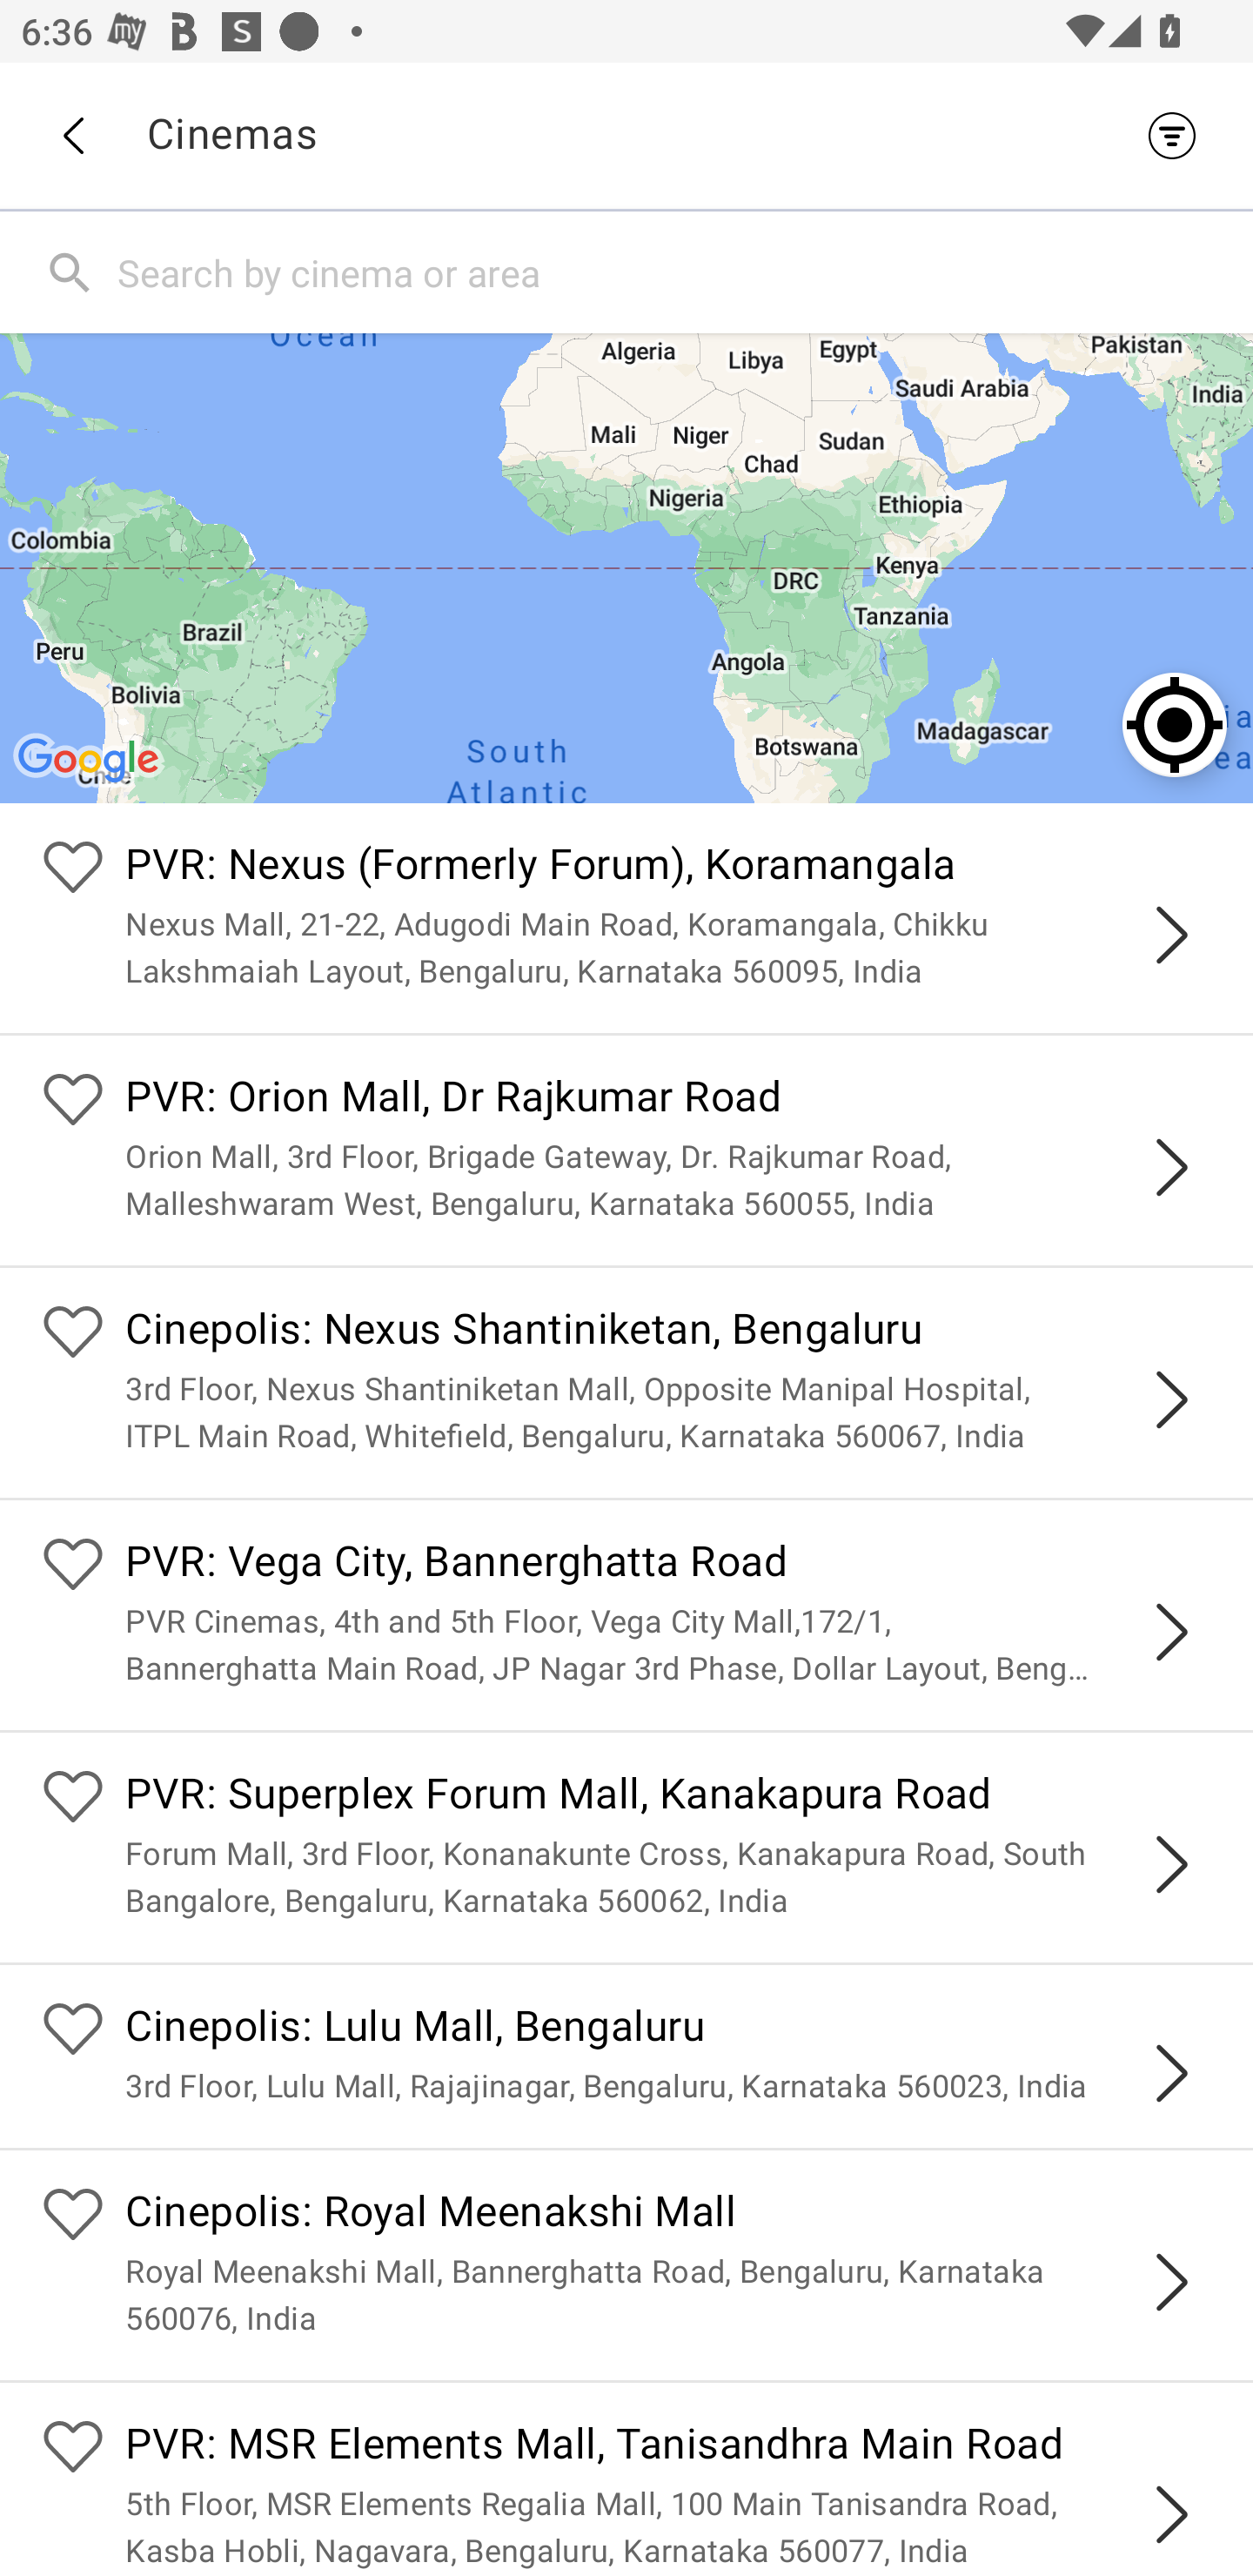 This screenshot has height=2576, width=1253. What do you see at coordinates (1180, 135) in the screenshot?
I see `Filter` at bounding box center [1180, 135].